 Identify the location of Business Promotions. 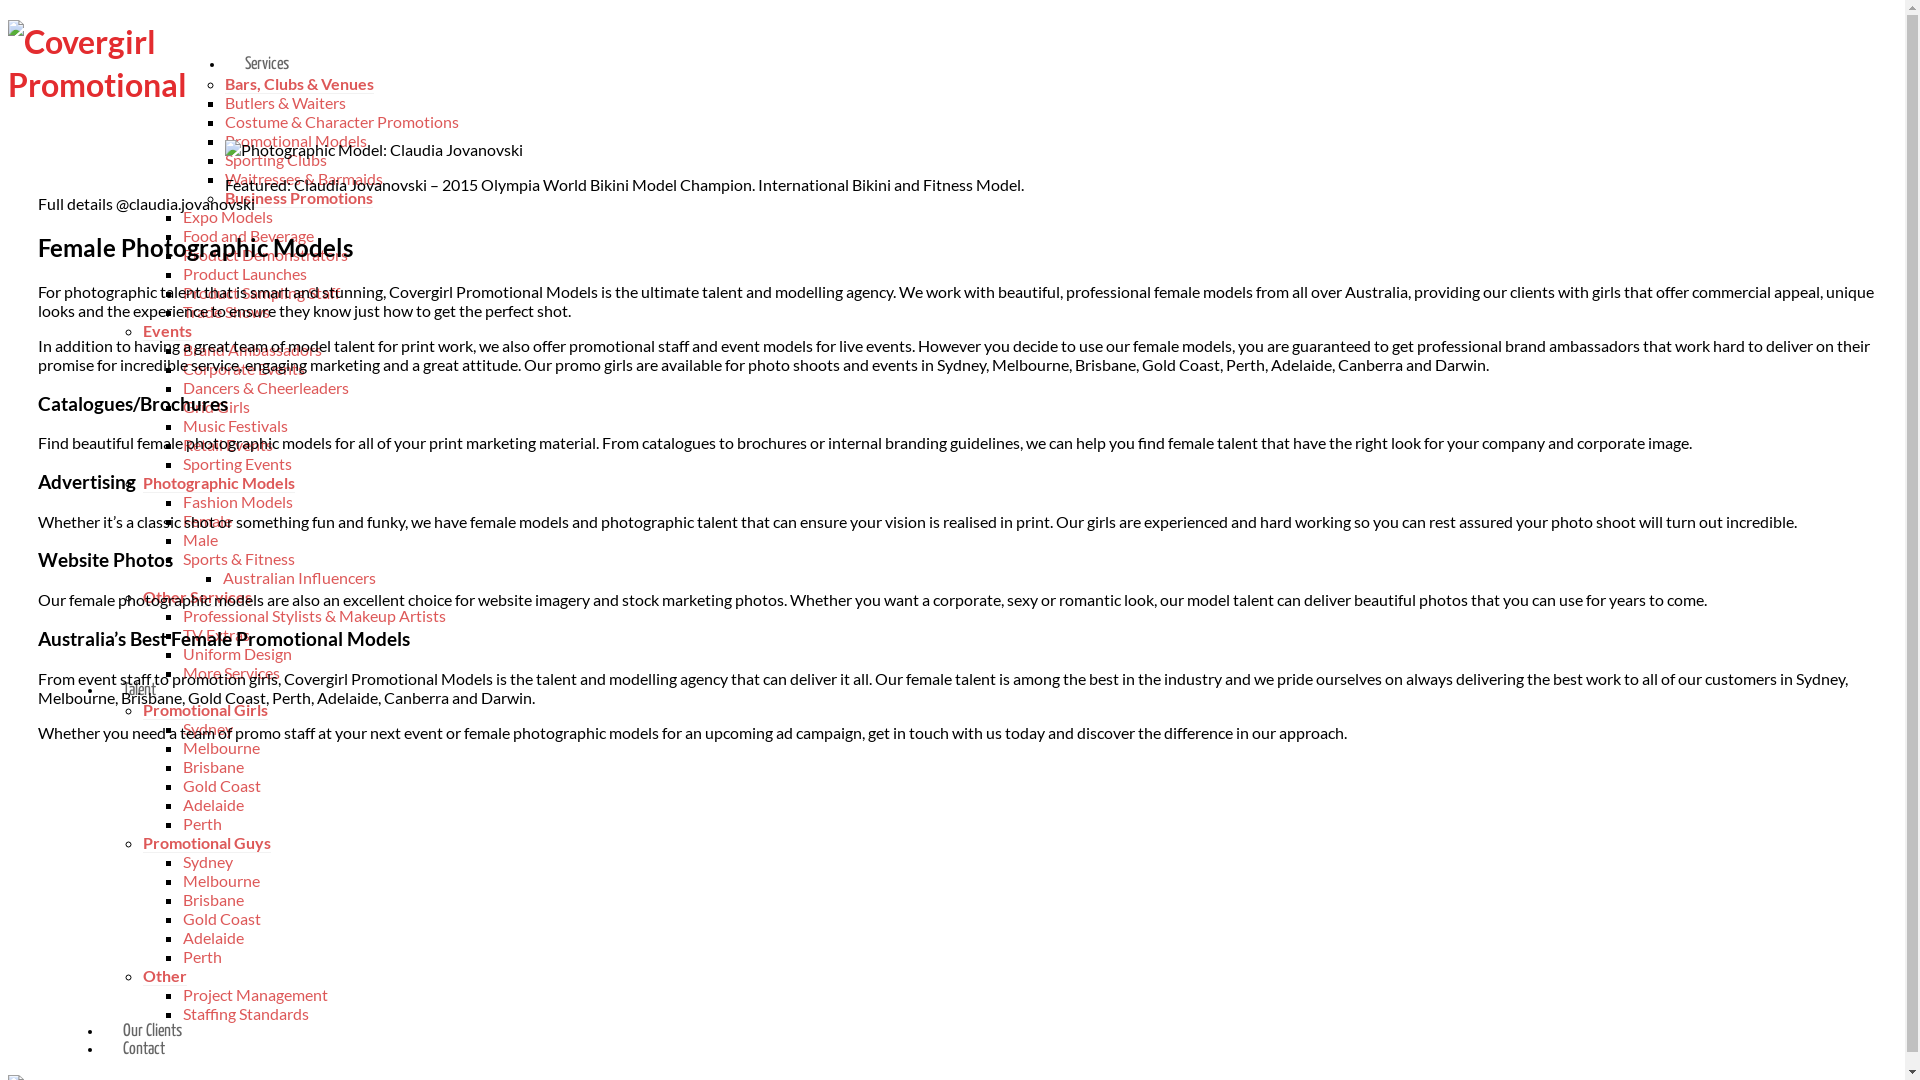
(299, 198).